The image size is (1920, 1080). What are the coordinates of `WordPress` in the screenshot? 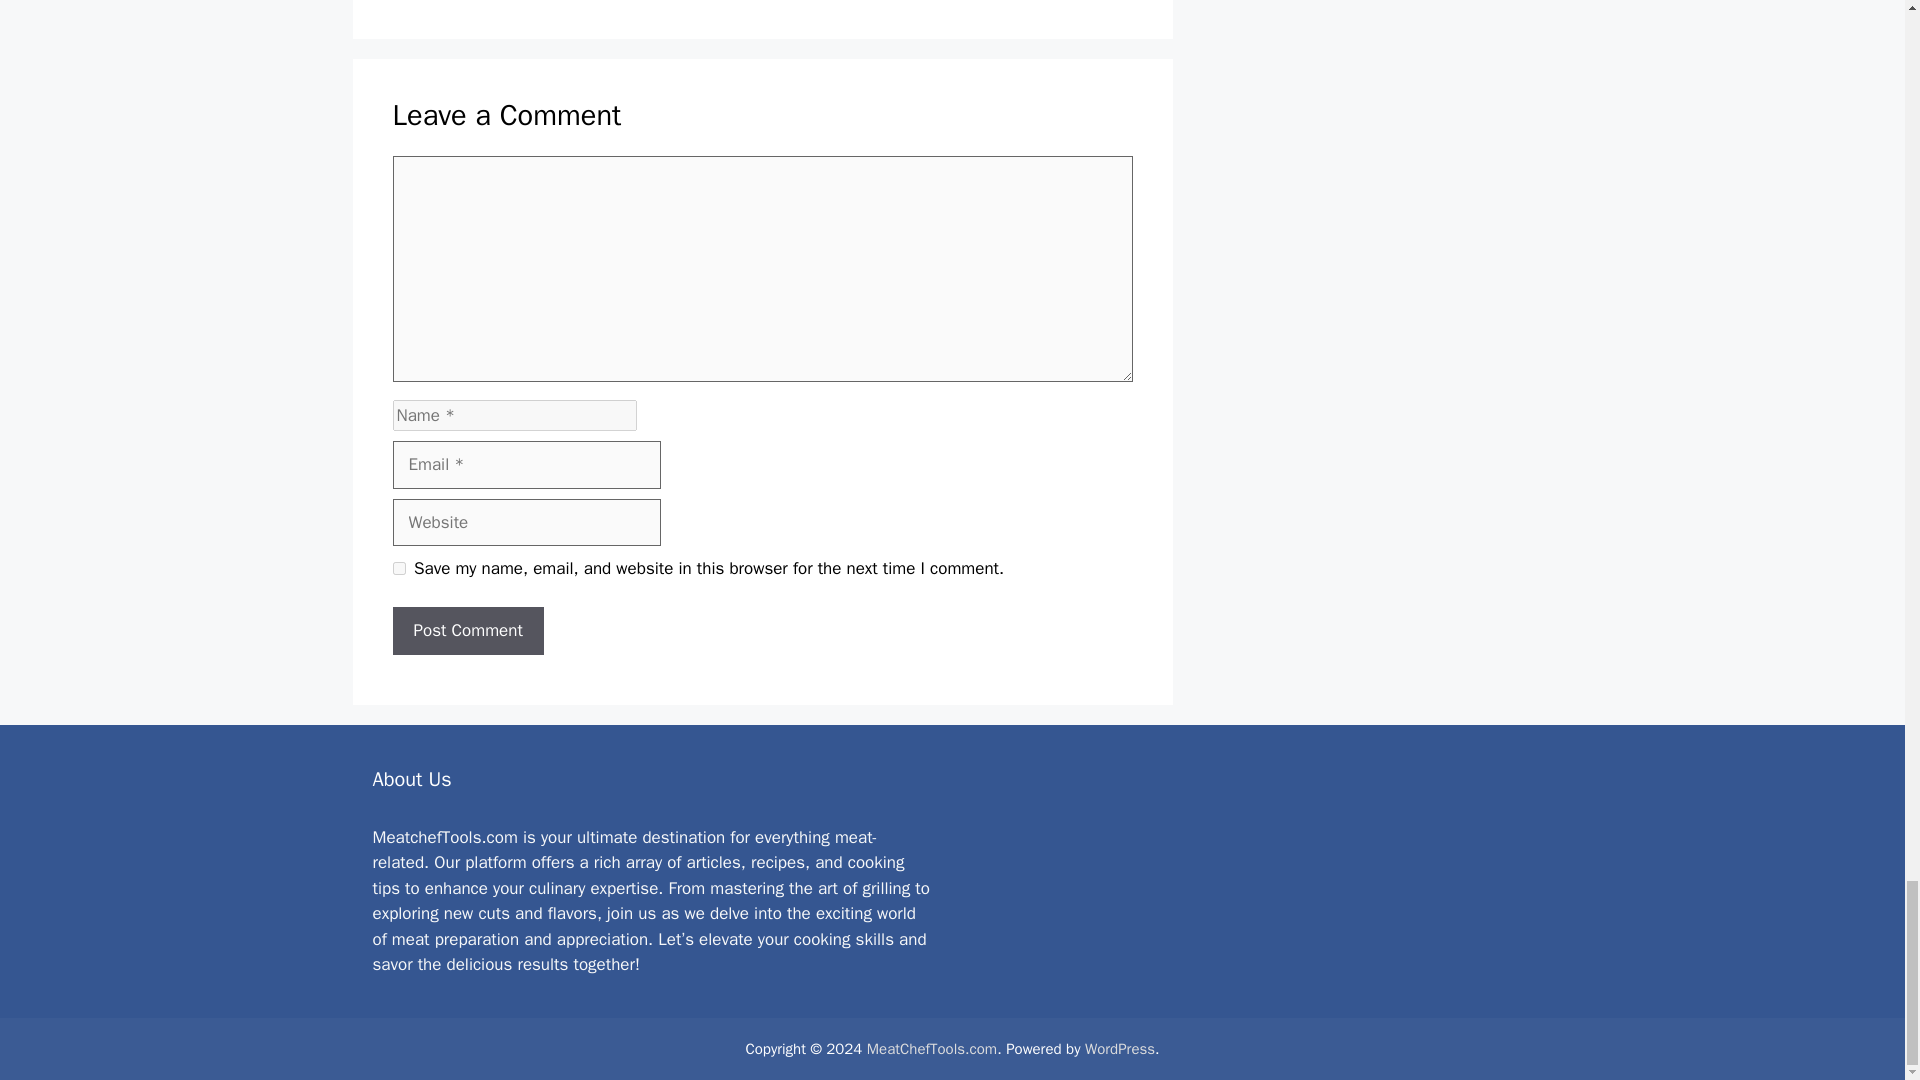 It's located at (1120, 1049).